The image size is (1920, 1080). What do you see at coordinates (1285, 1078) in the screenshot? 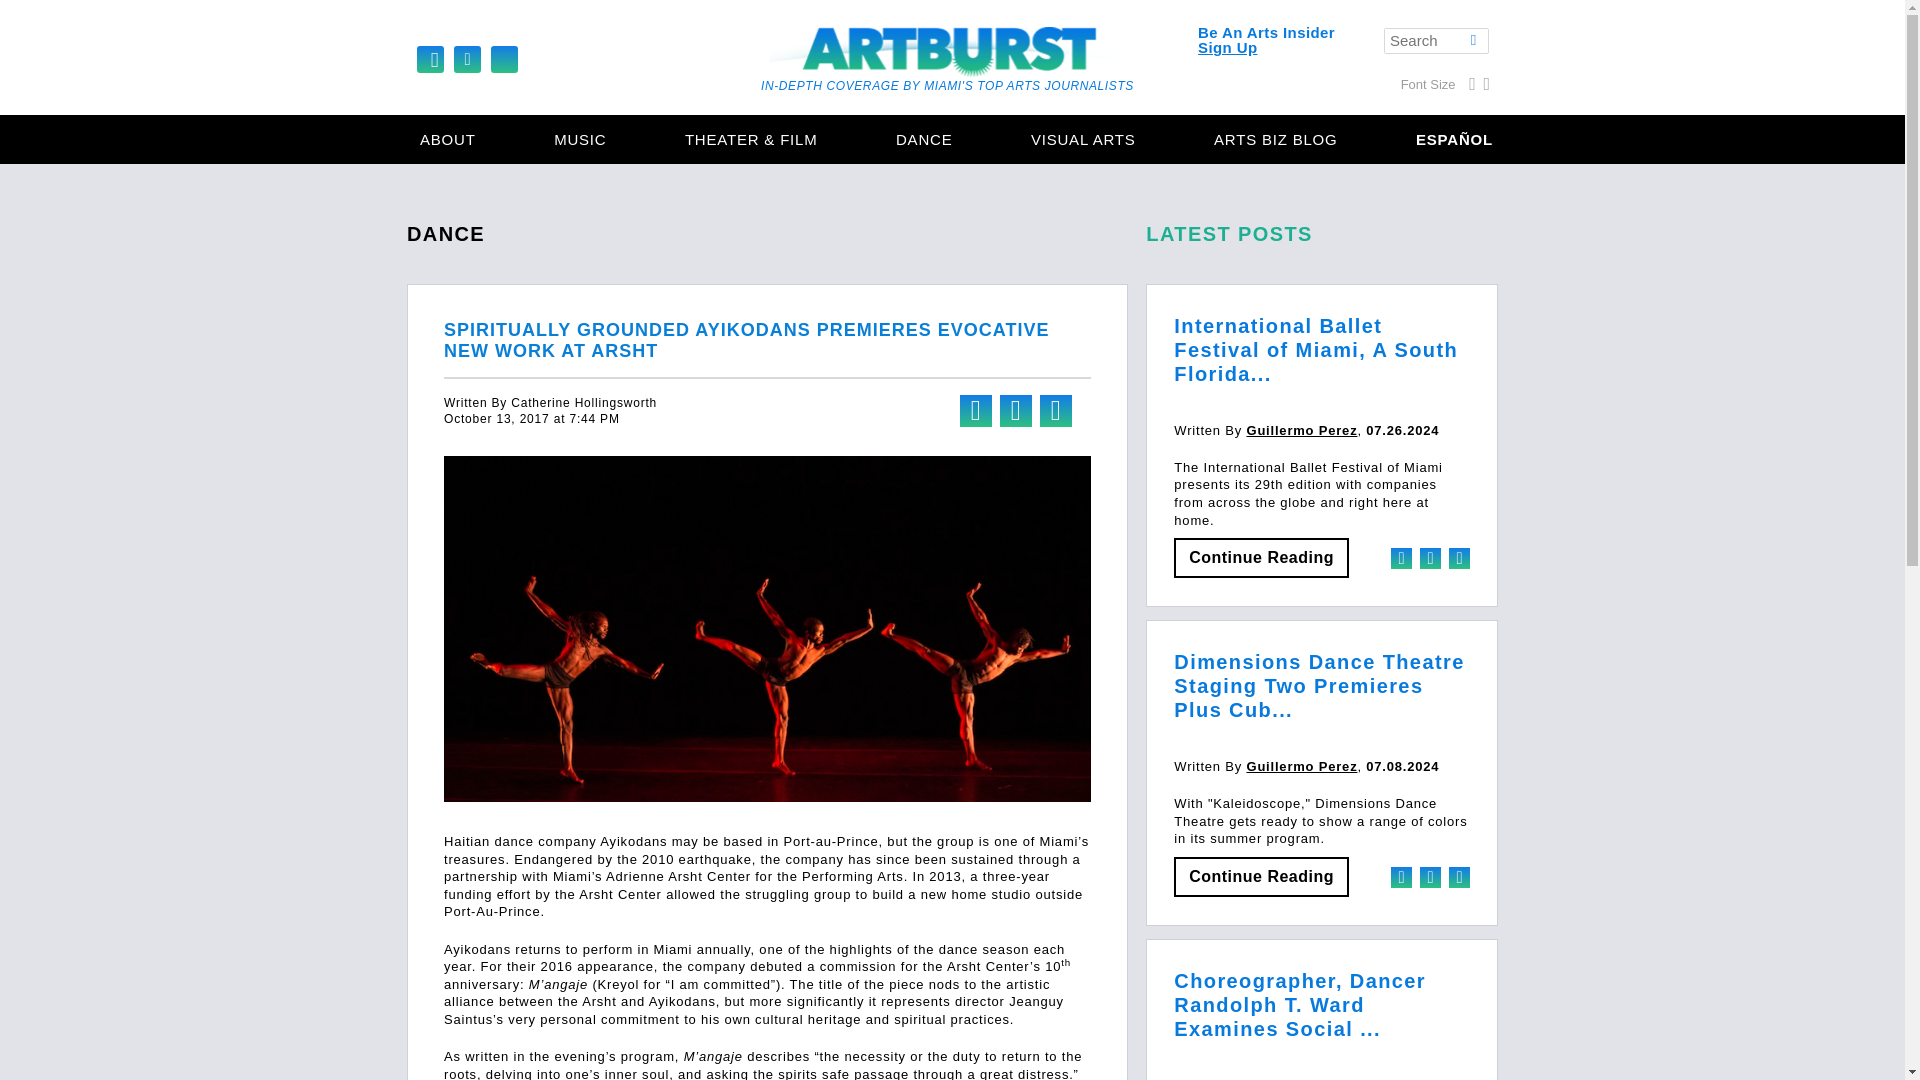
I see `Sean Erwin` at bounding box center [1285, 1078].